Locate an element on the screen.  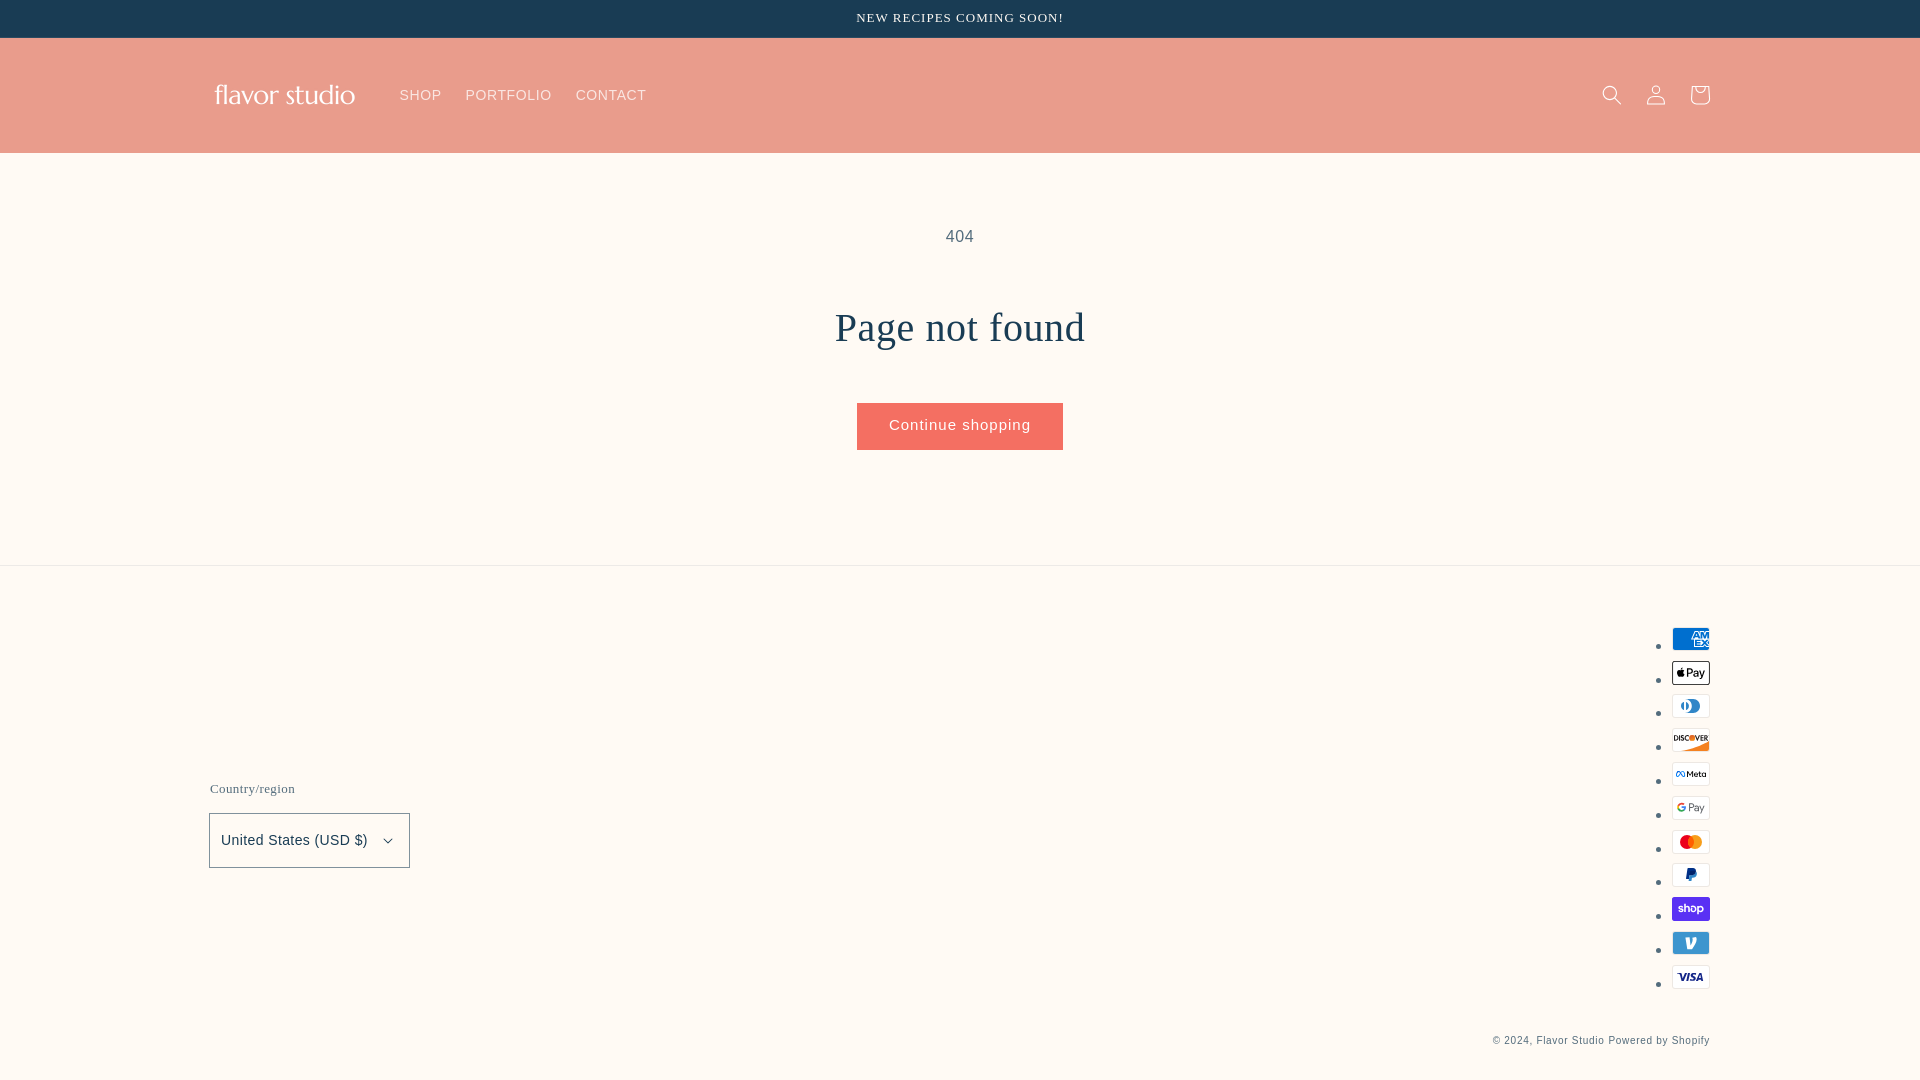
Discover is located at coordinates (1691, 739).